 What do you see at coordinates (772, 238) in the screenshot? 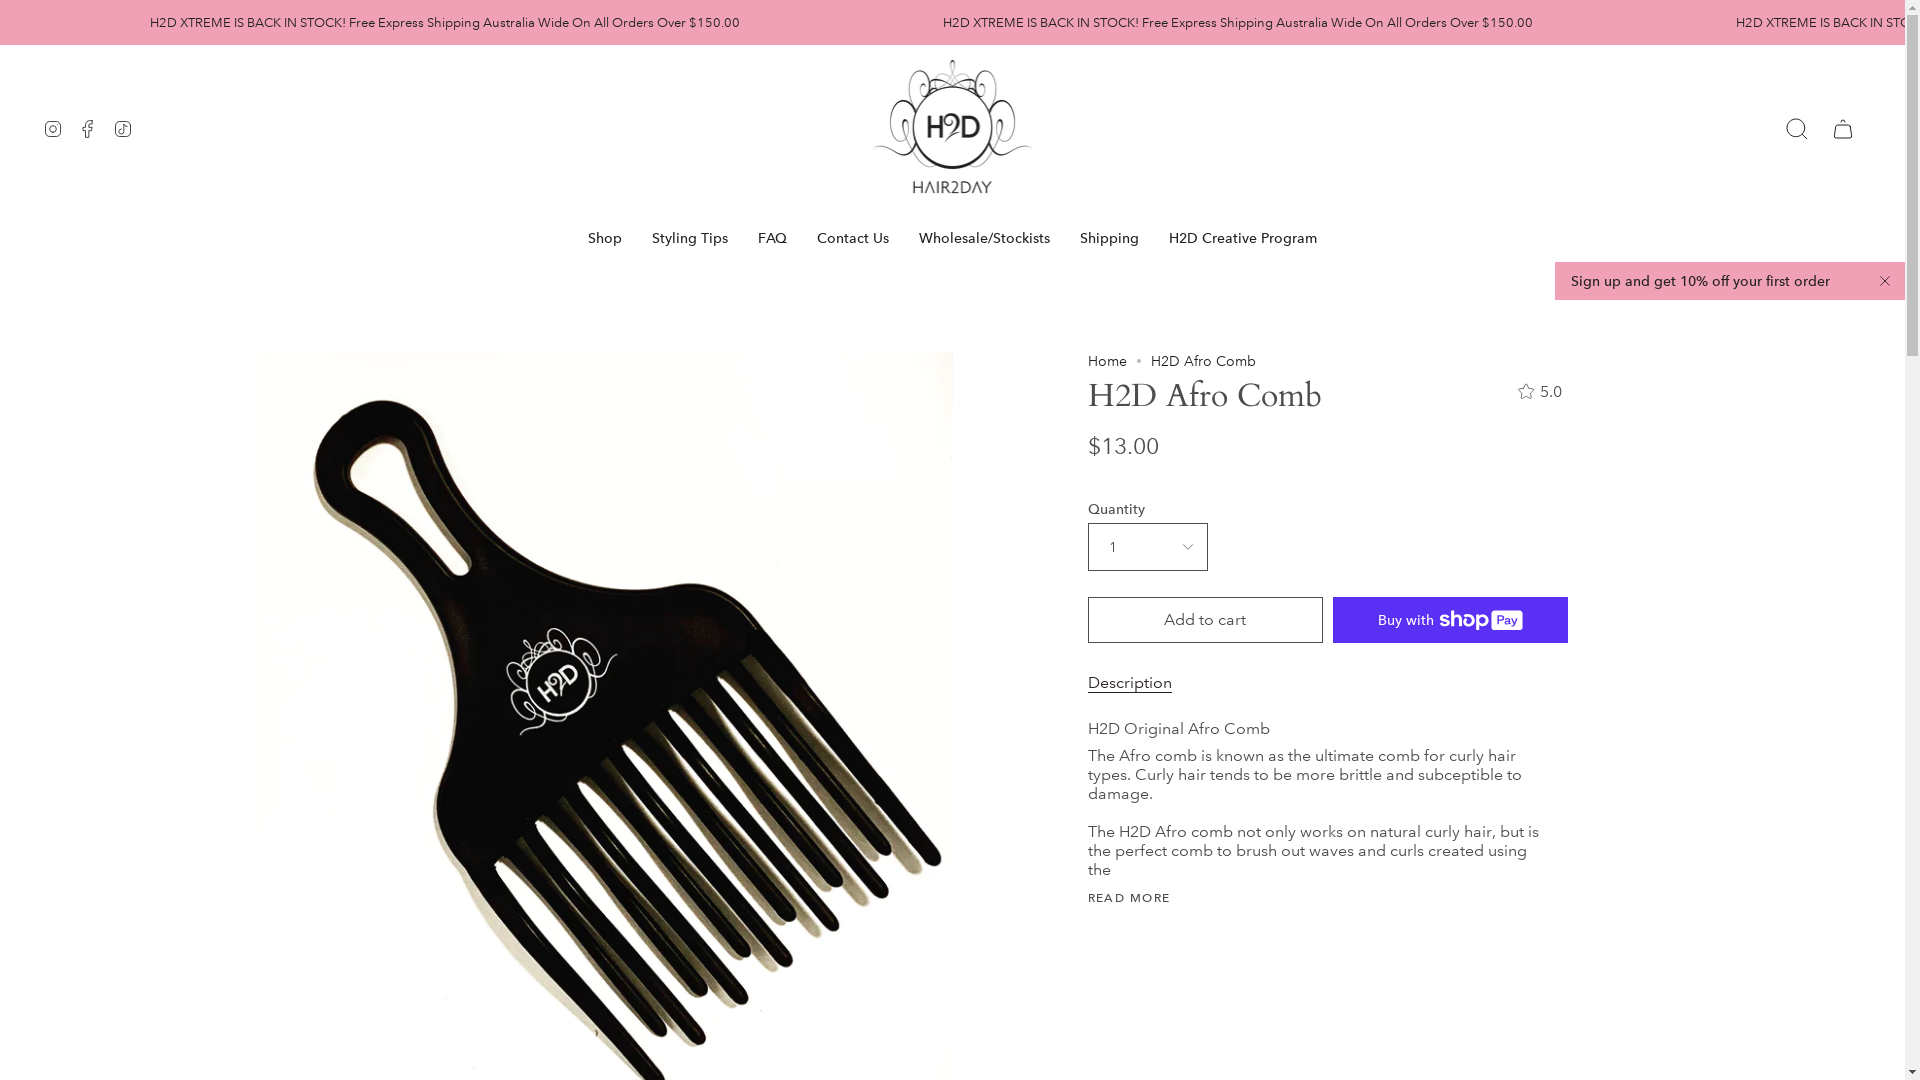
I see `FAQ` at bounding box center [772, 238].